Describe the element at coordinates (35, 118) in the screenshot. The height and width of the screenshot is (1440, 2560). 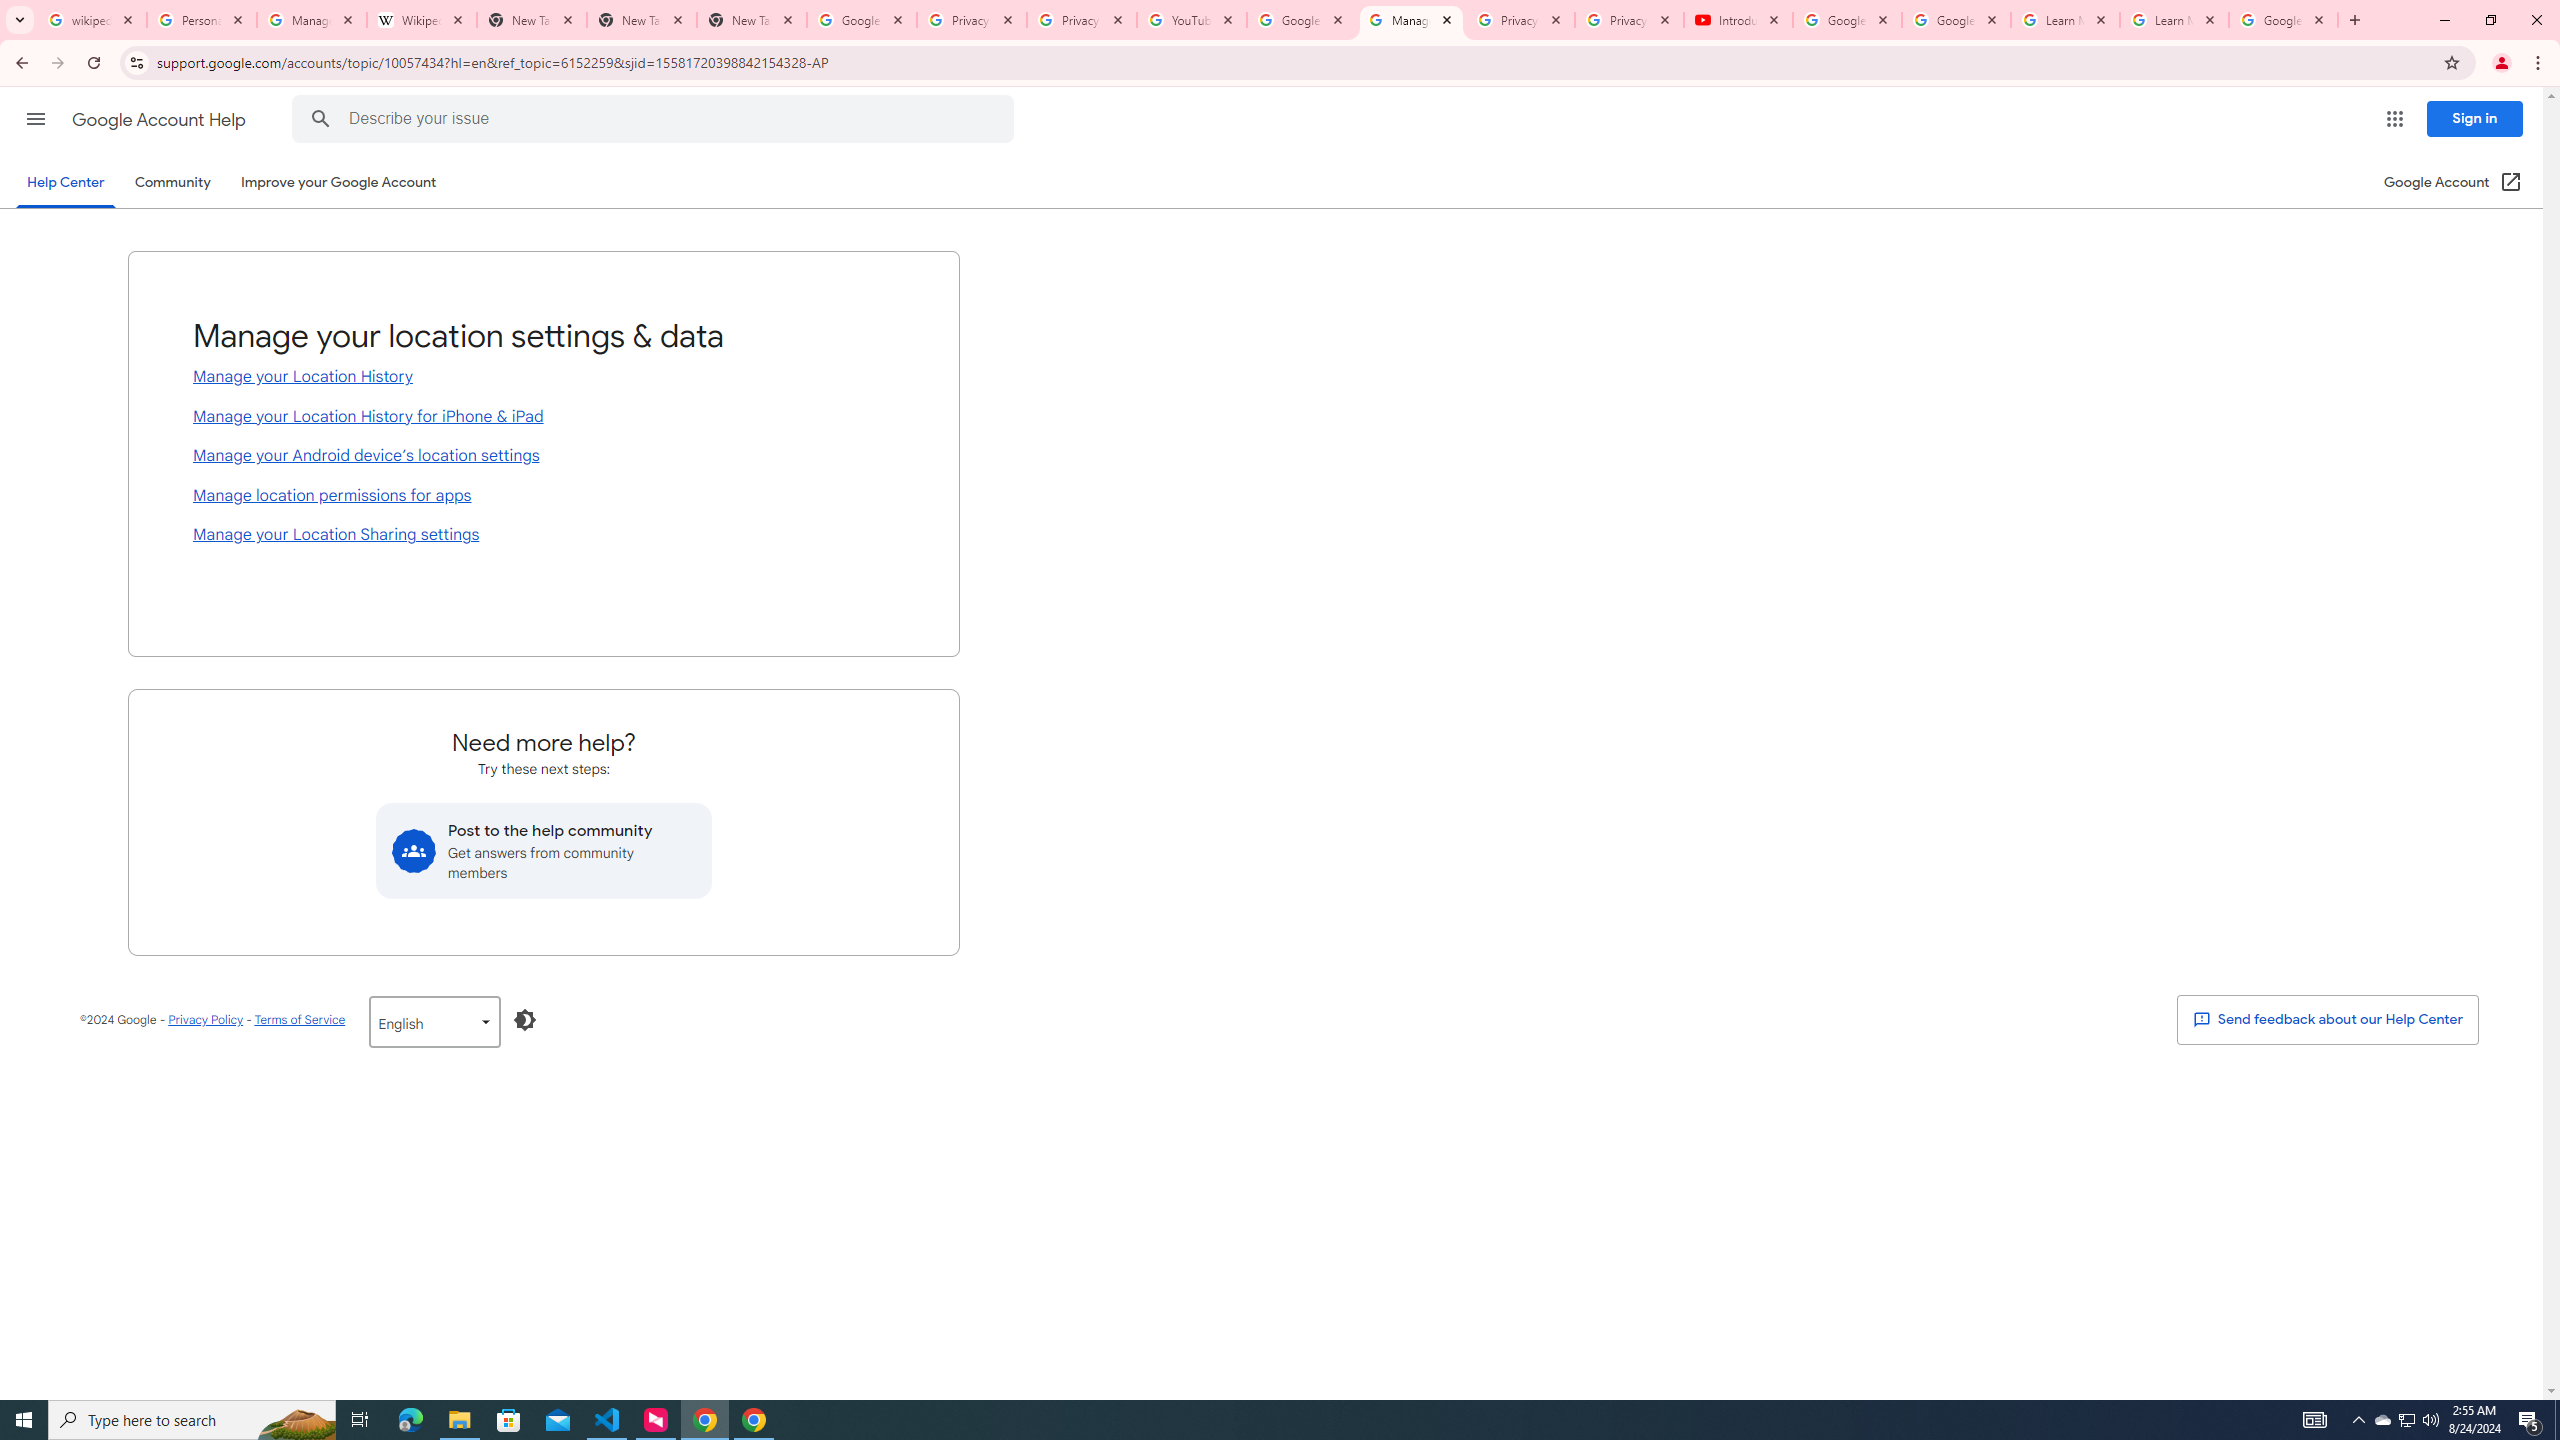
I see `Main menu` at that location.